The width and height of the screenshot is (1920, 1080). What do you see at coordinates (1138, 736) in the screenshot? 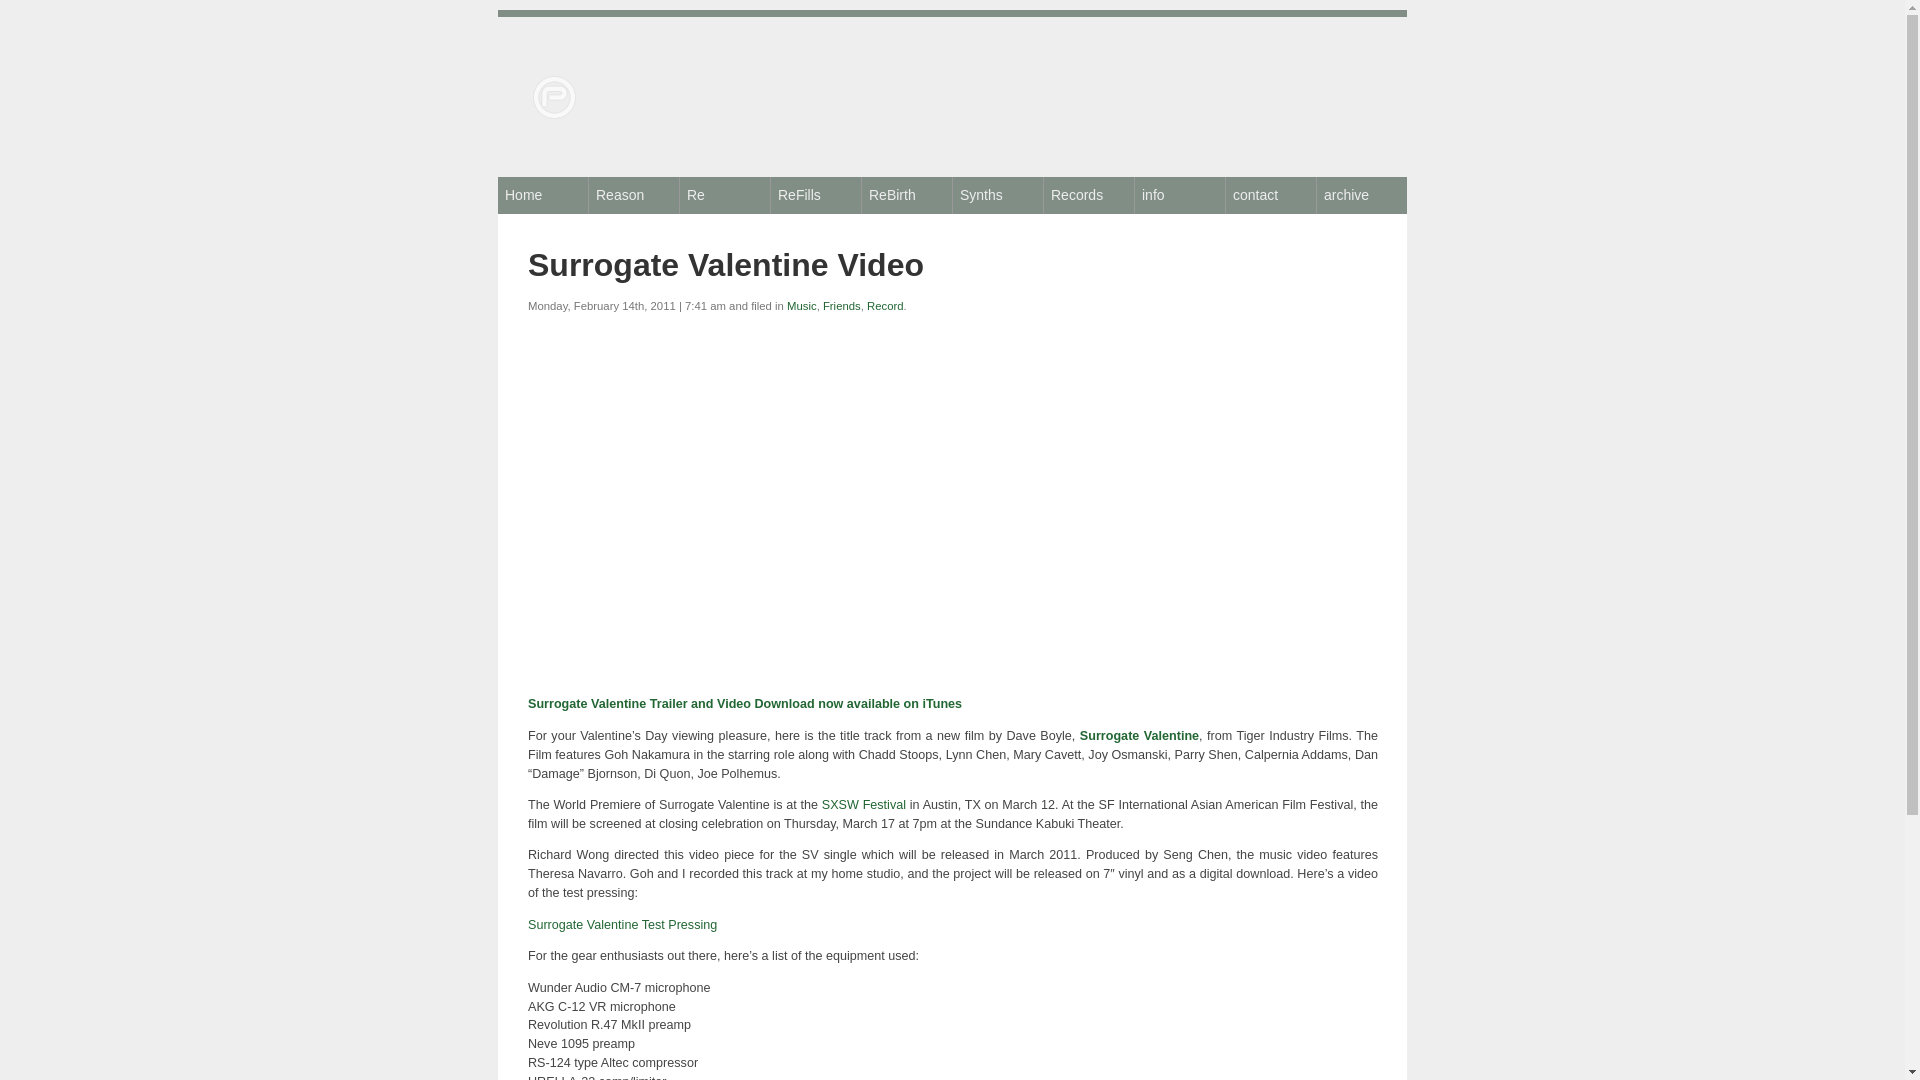
I see `Surrogate Valentine` at bounding box center [1138, 736].